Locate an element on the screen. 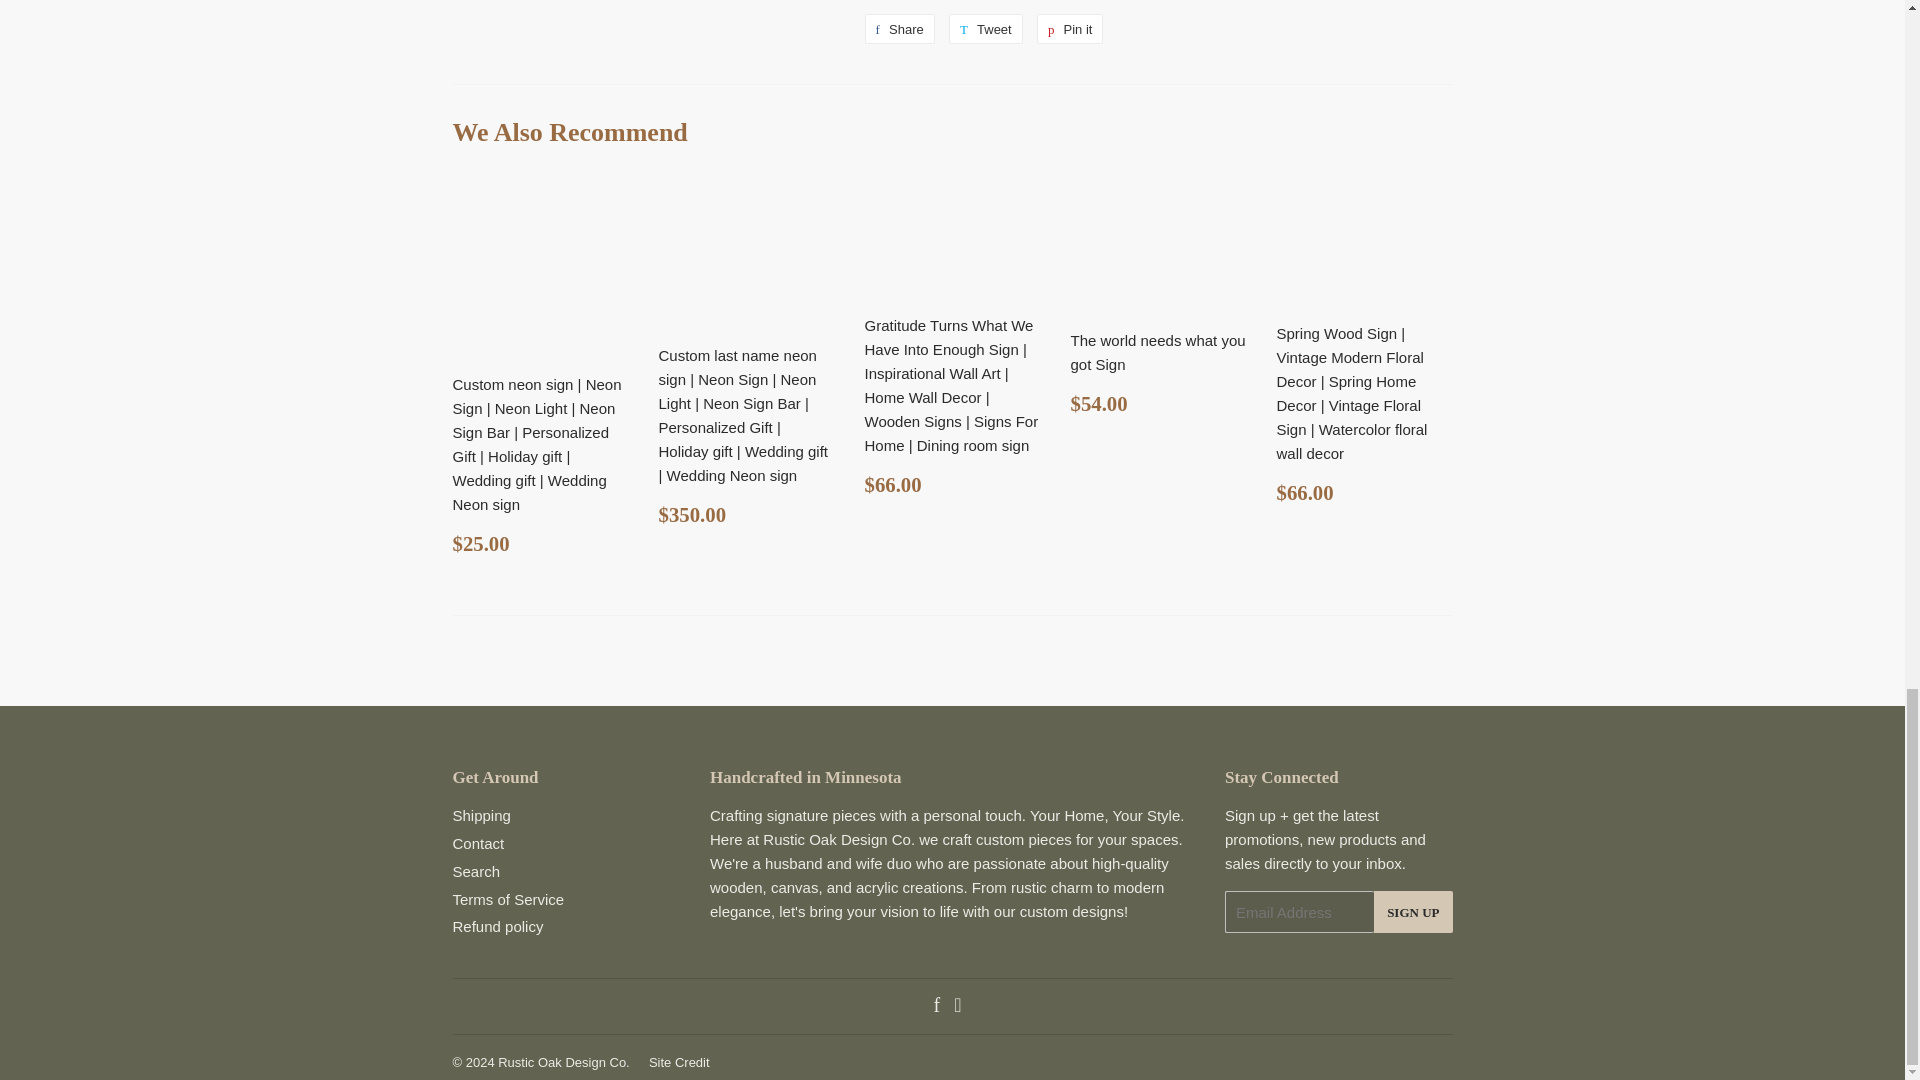 The width and height of the screenshot is (1920, 1080). Tweet on Twitter is located at coordinates (497, 926).